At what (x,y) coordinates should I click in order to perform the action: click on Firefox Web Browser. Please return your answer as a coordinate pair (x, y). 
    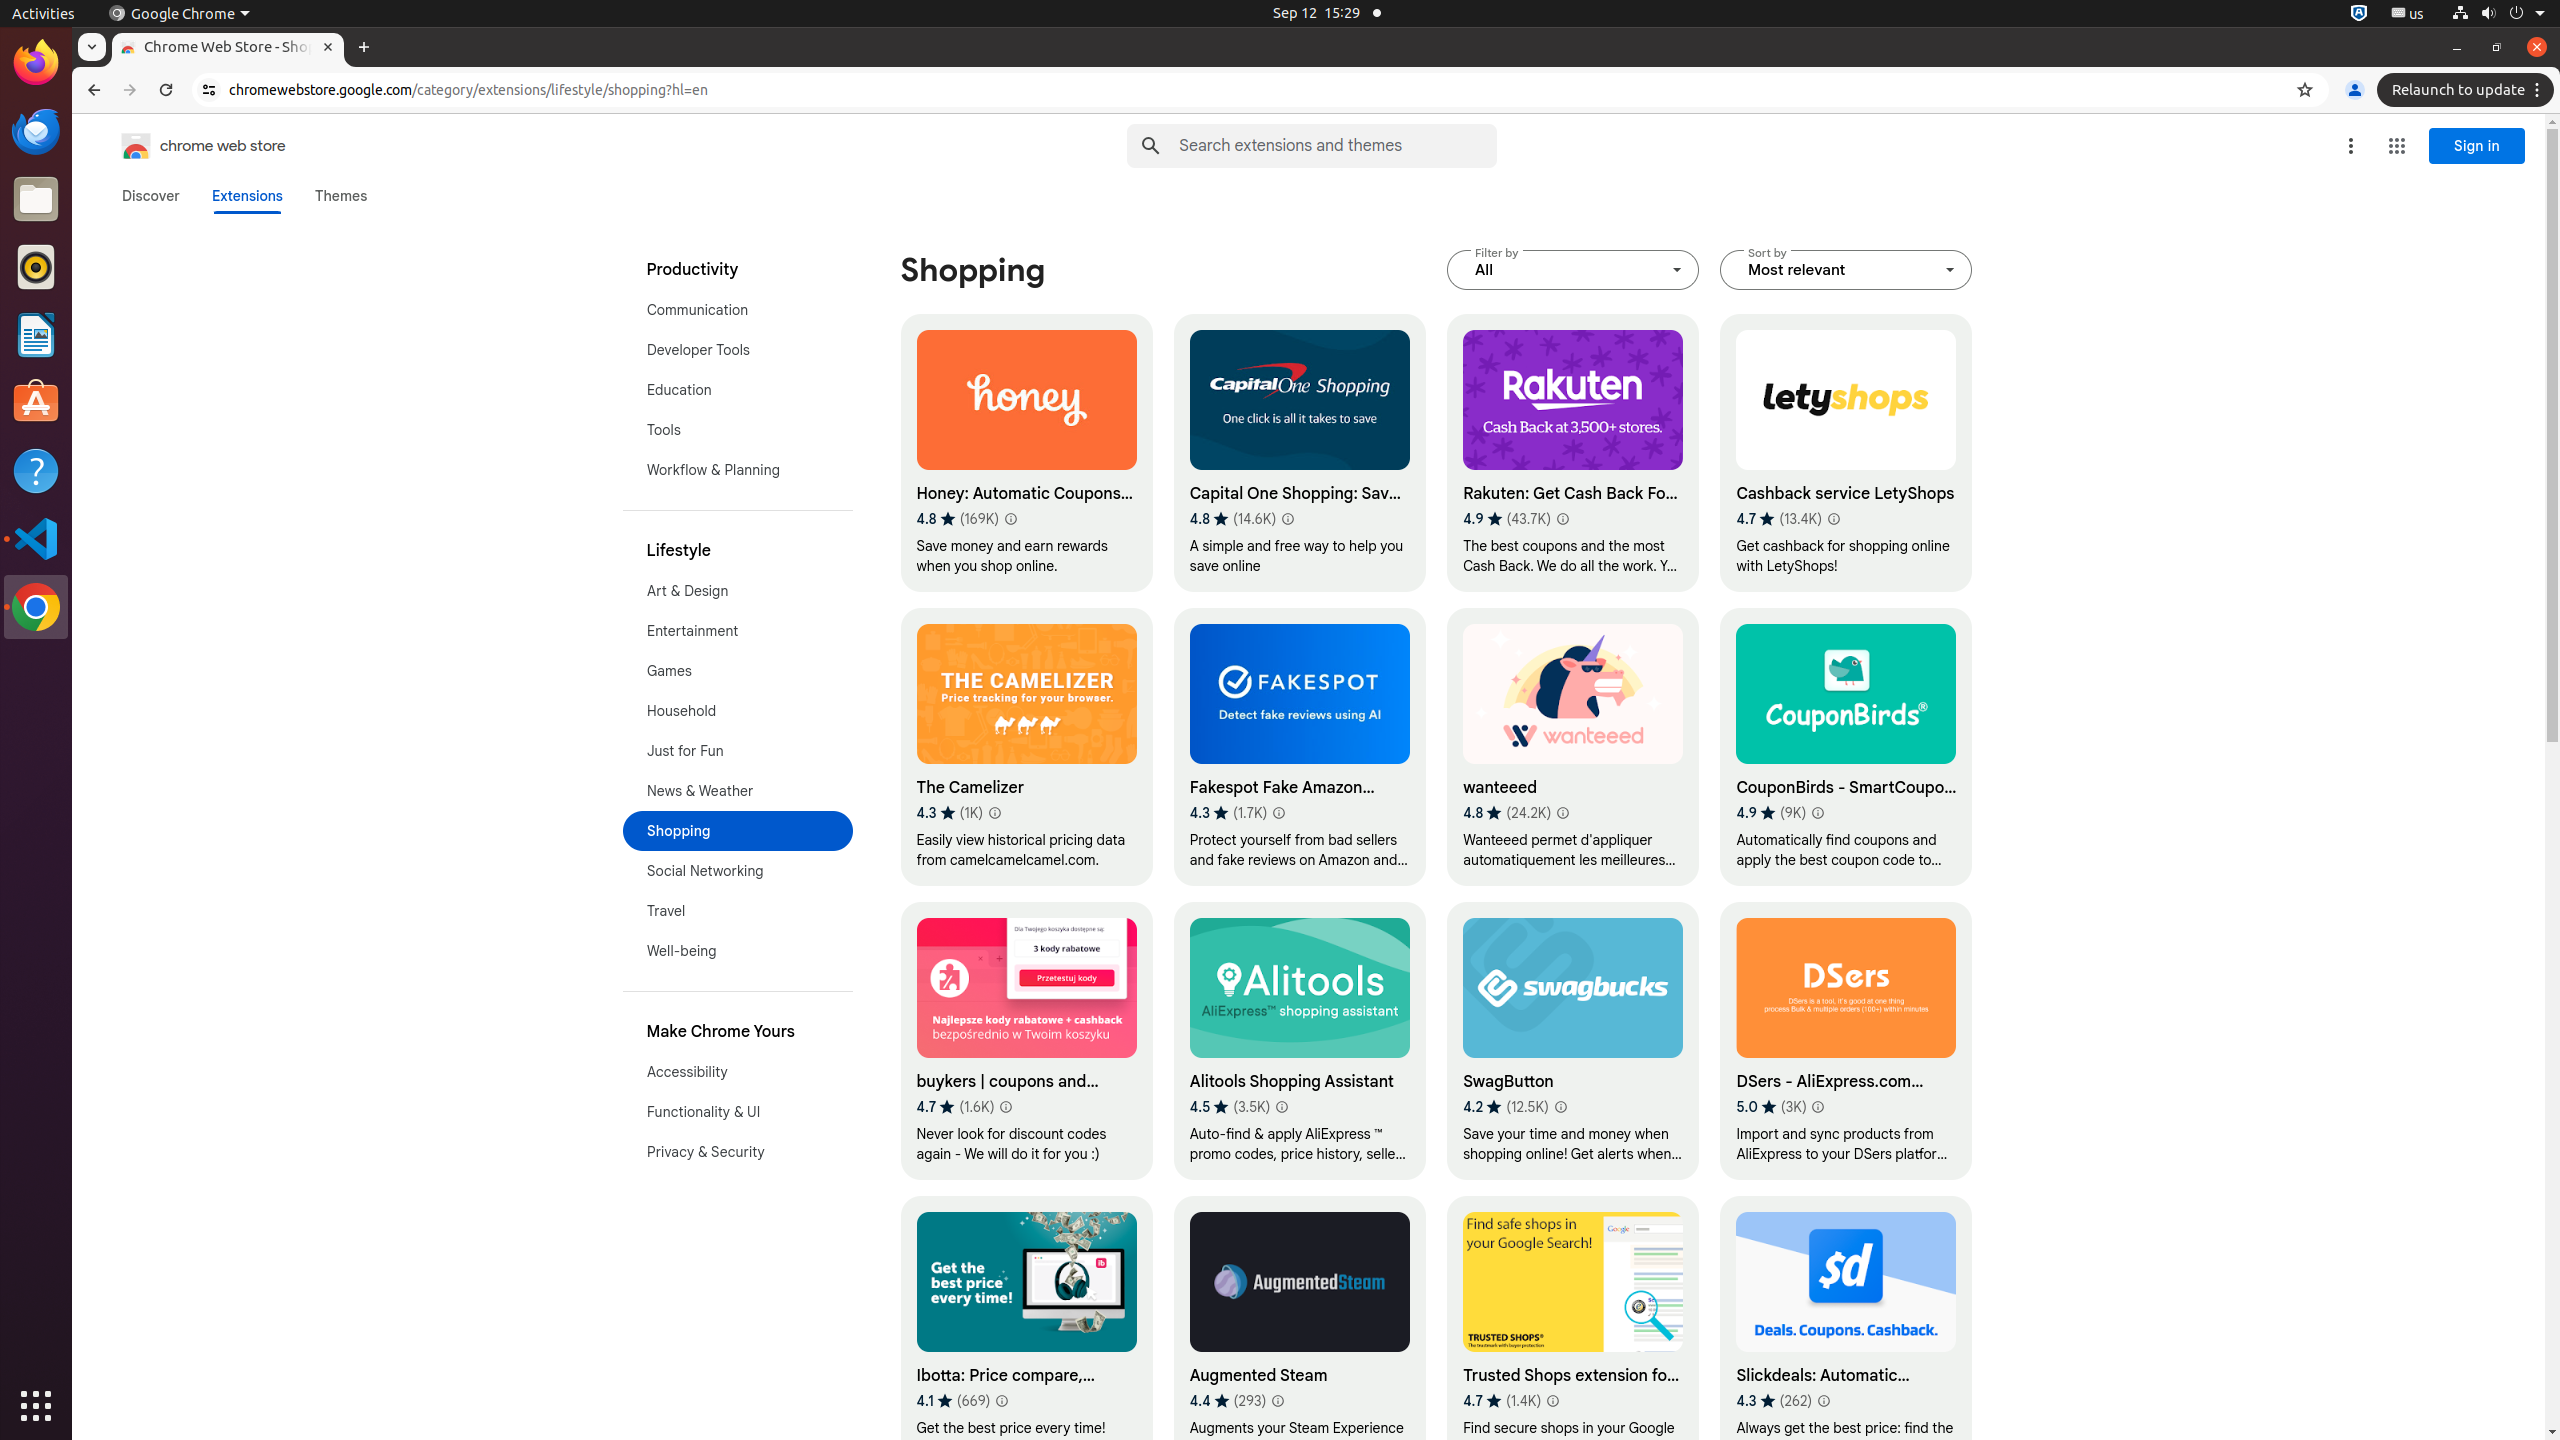
    Looking at the image, I should click on (36, 63).